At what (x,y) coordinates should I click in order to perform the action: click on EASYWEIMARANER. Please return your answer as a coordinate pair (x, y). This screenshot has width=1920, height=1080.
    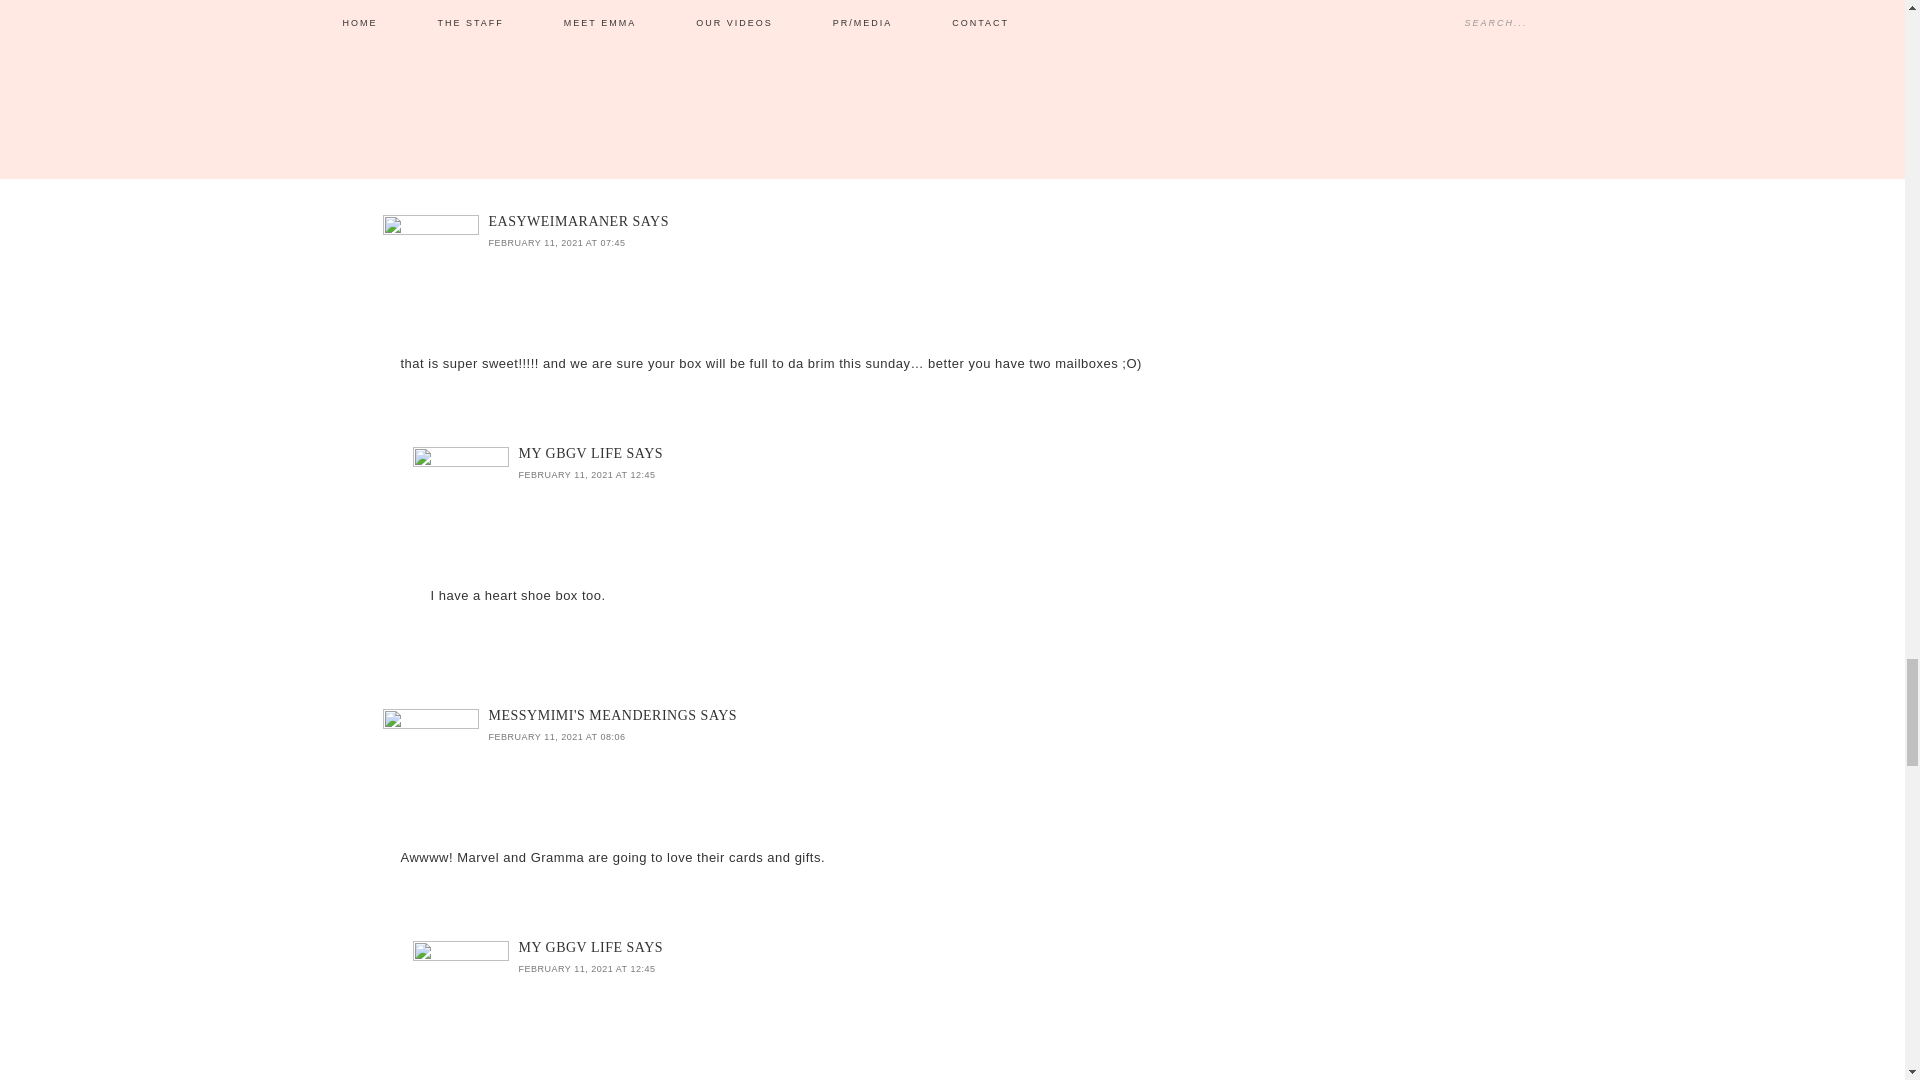
    Looking at the image, I should click on (557, 220).